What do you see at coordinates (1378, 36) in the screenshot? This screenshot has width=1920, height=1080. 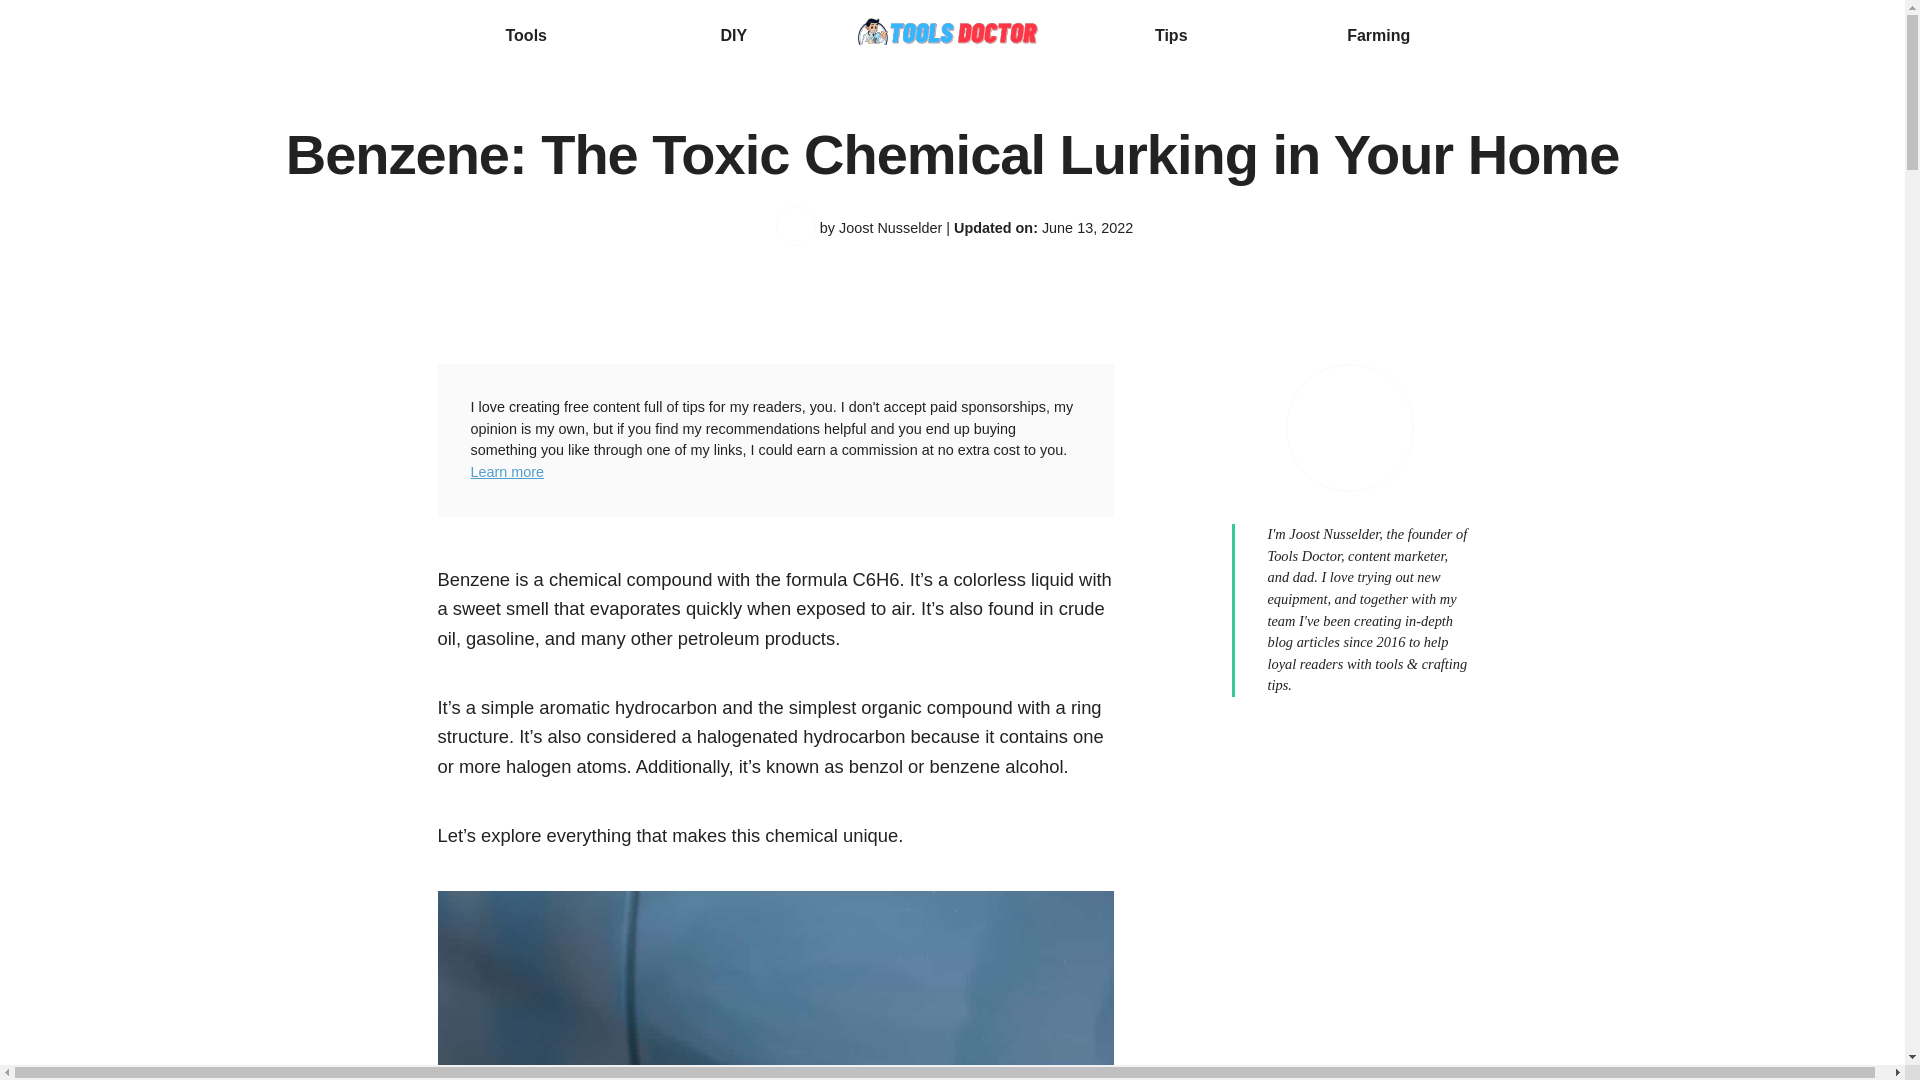 I see `Farming` at bounding box center [1378, 36].